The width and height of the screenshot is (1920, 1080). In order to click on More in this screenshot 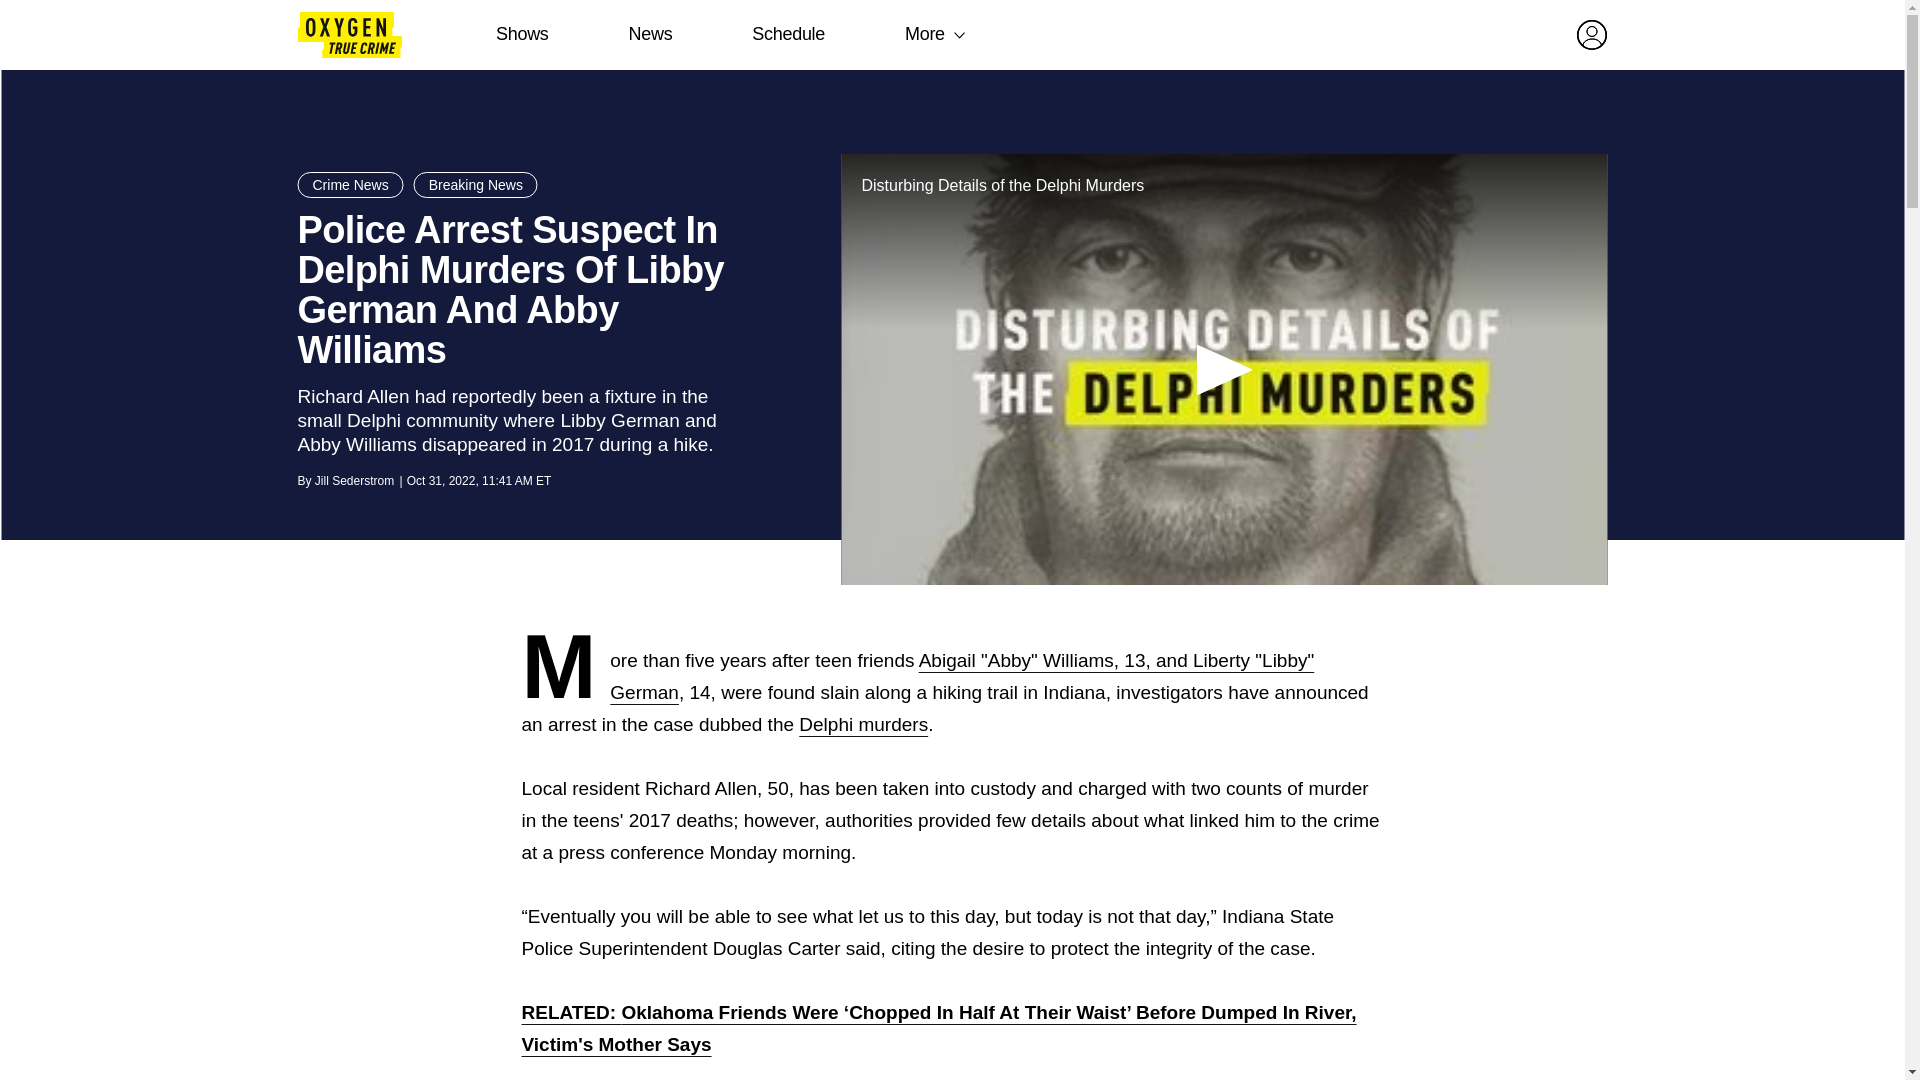, I will do `click(924, 34)`.